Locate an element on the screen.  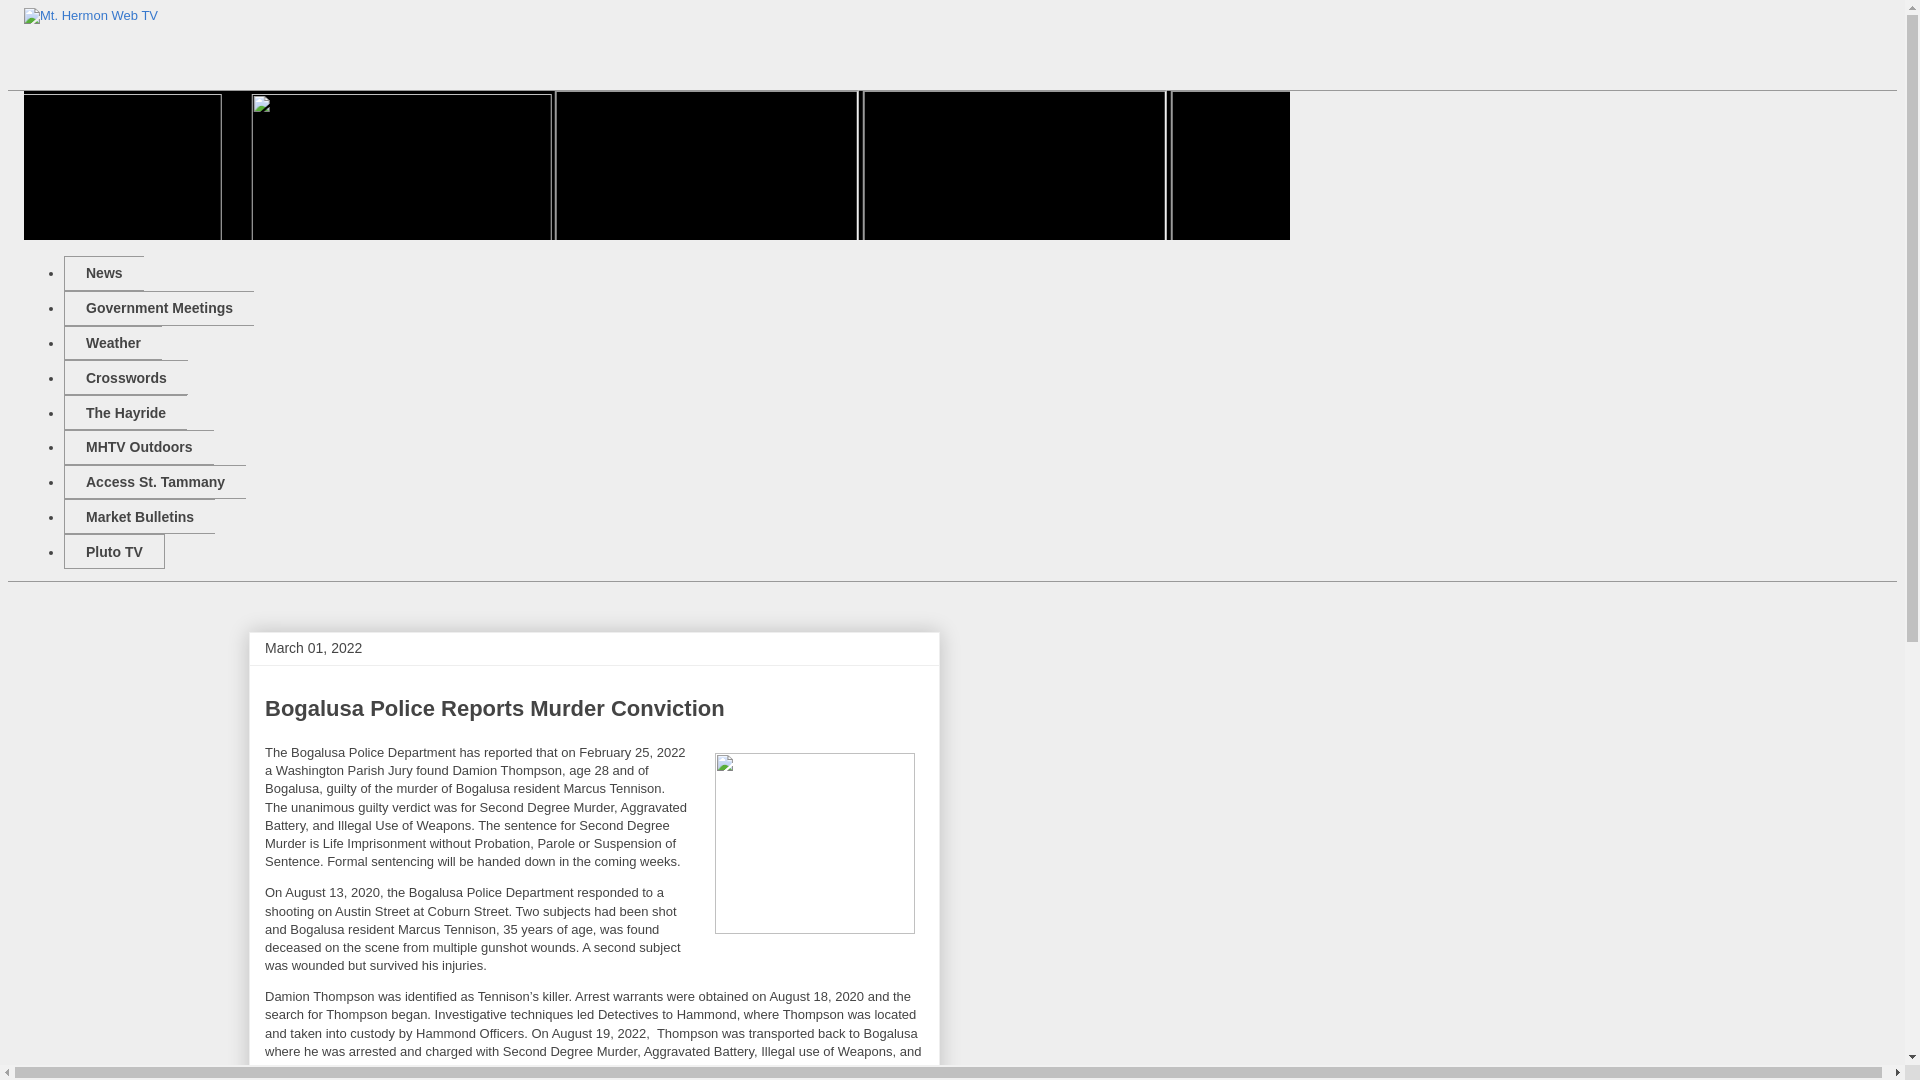
News is located at coordinates (104, 272).